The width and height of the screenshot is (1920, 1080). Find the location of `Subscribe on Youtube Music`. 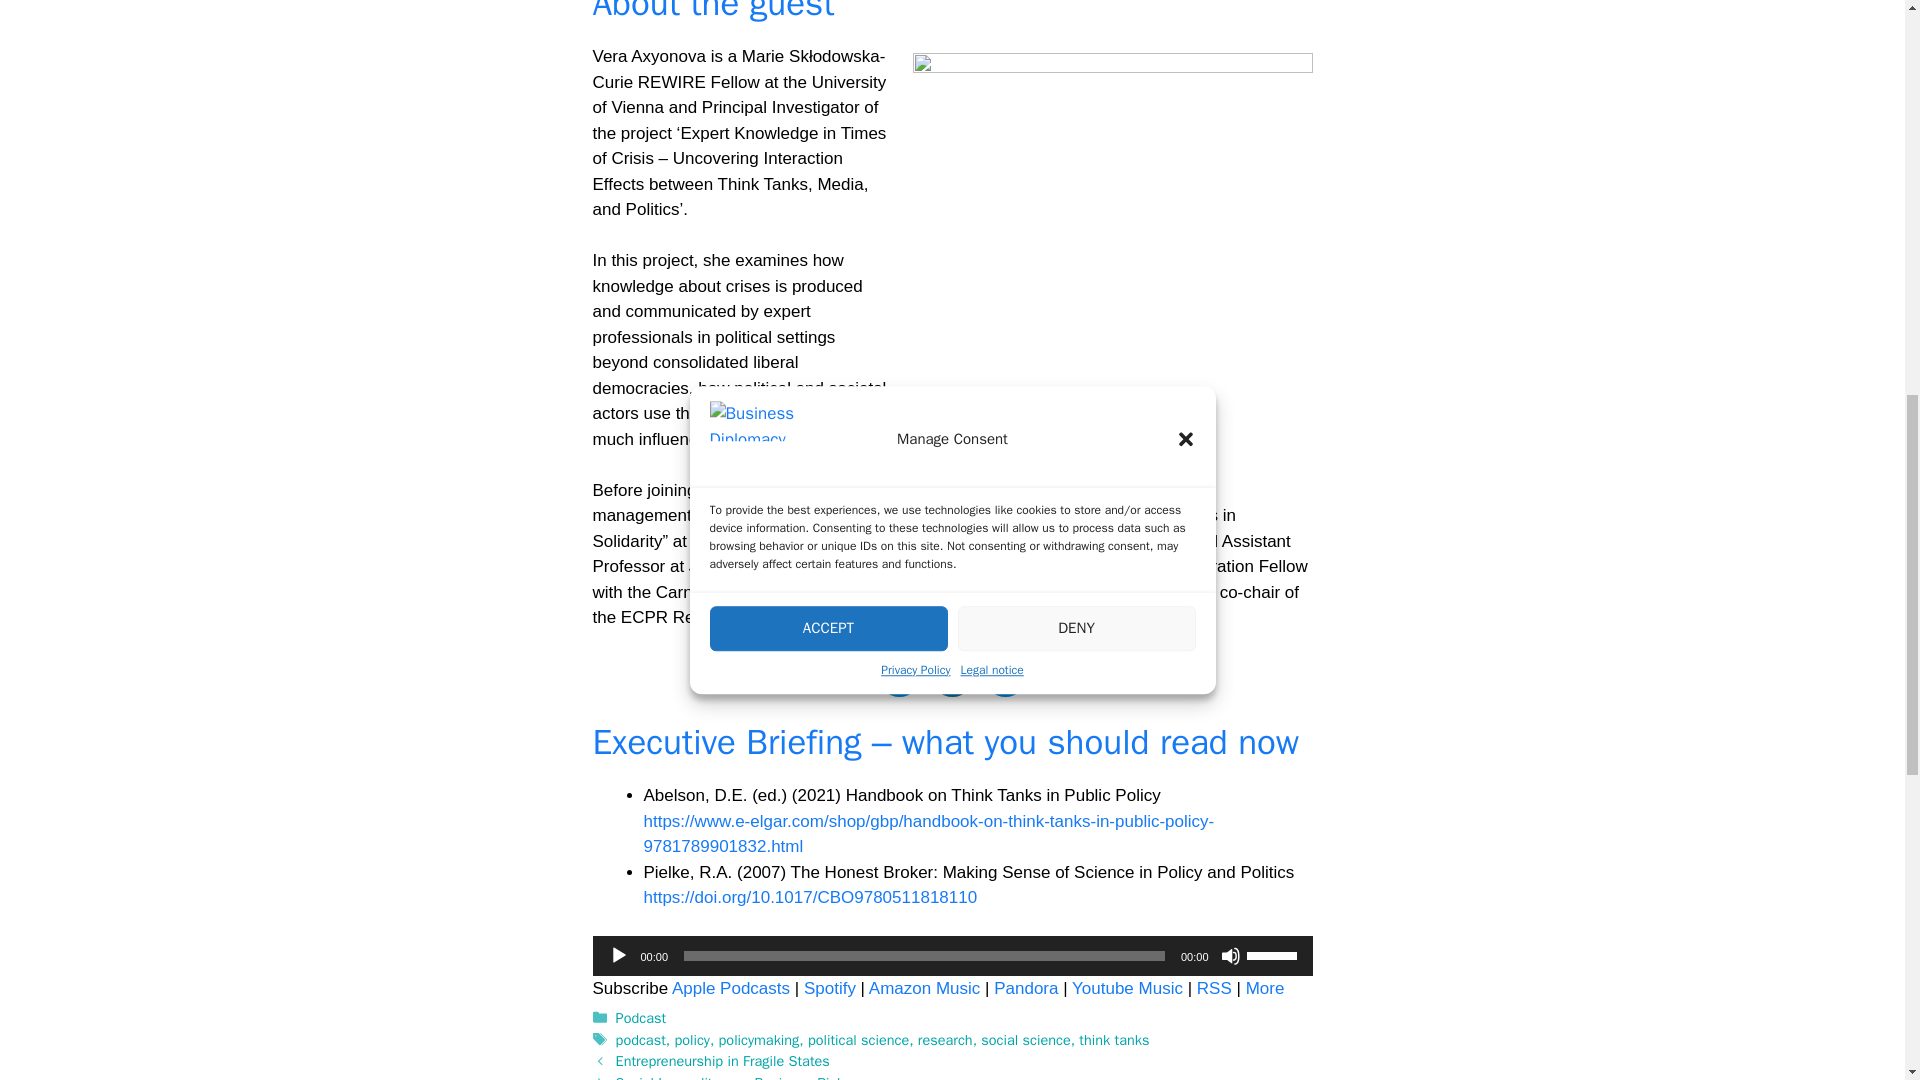

Subscribe on Youtube Music is located at coordinates (1126, 988).